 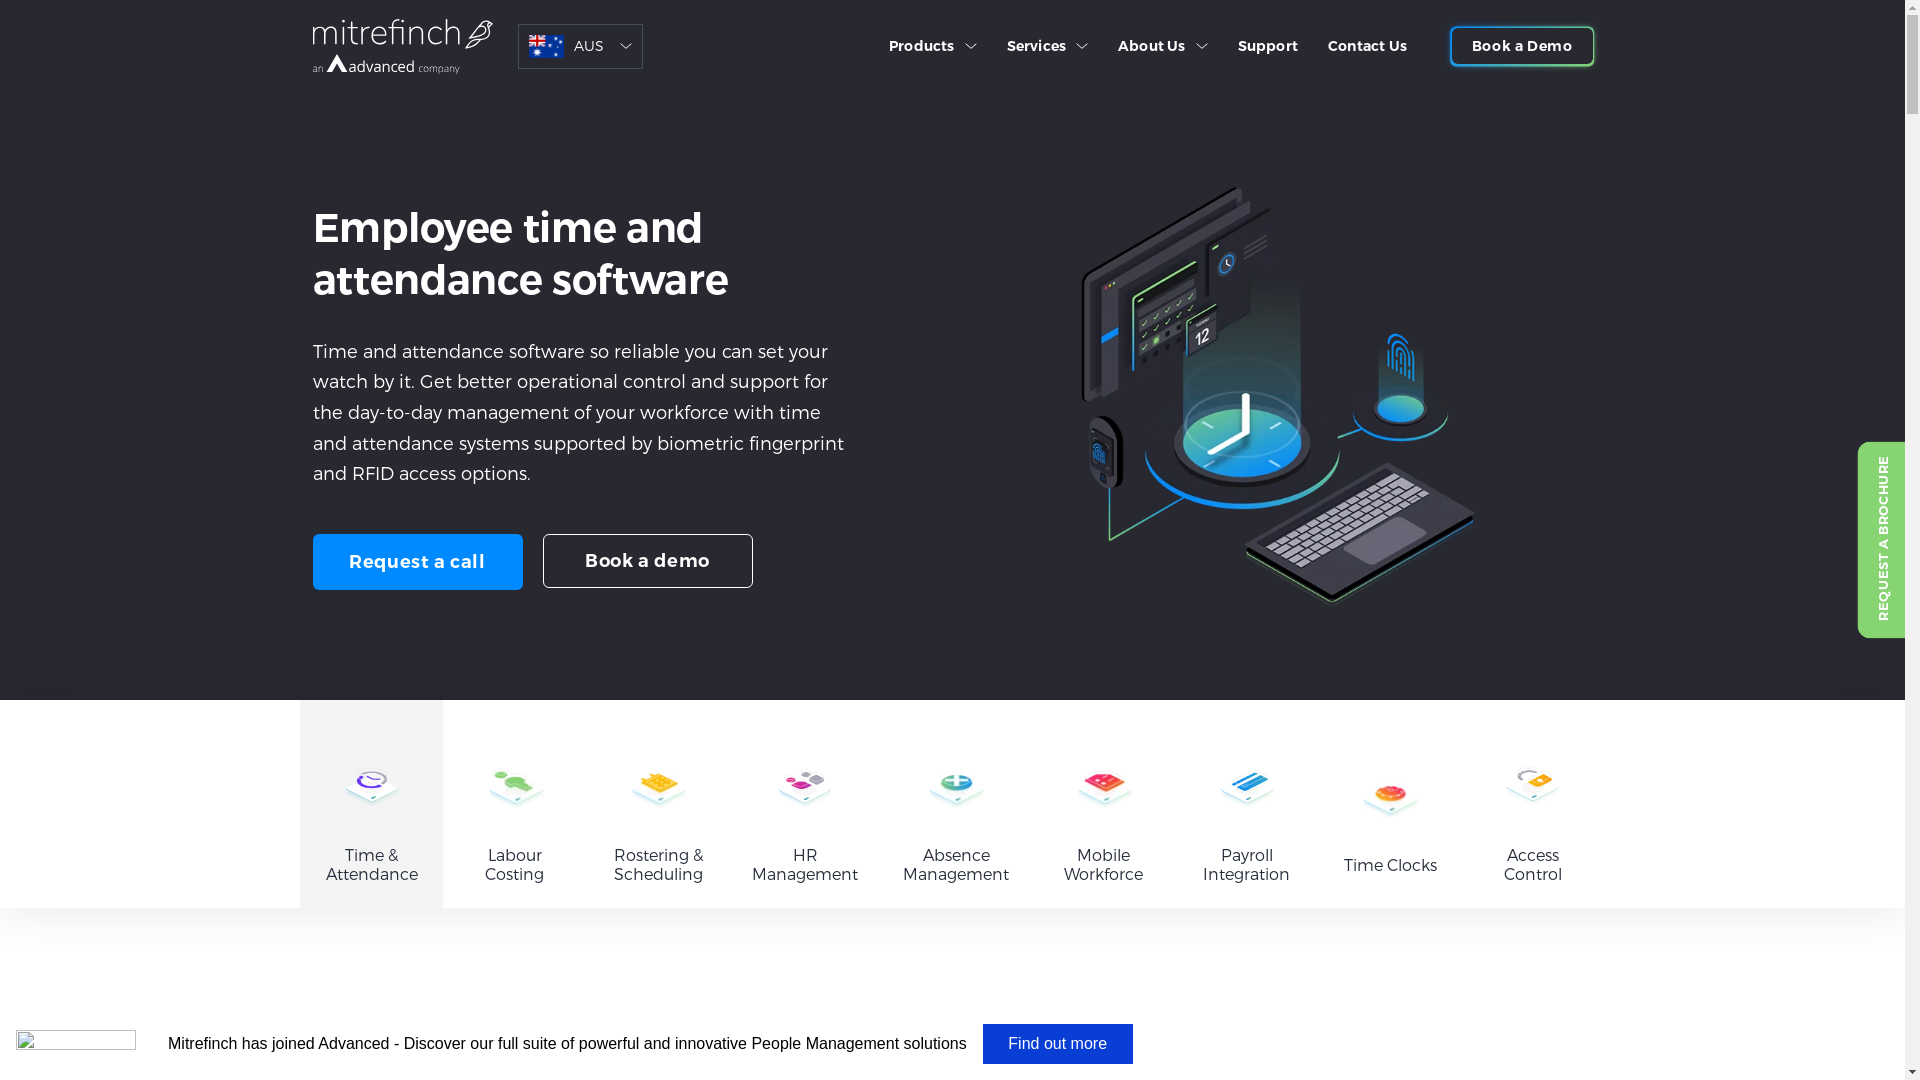 I want to click on Absence Management, so click(x=956, y=804).